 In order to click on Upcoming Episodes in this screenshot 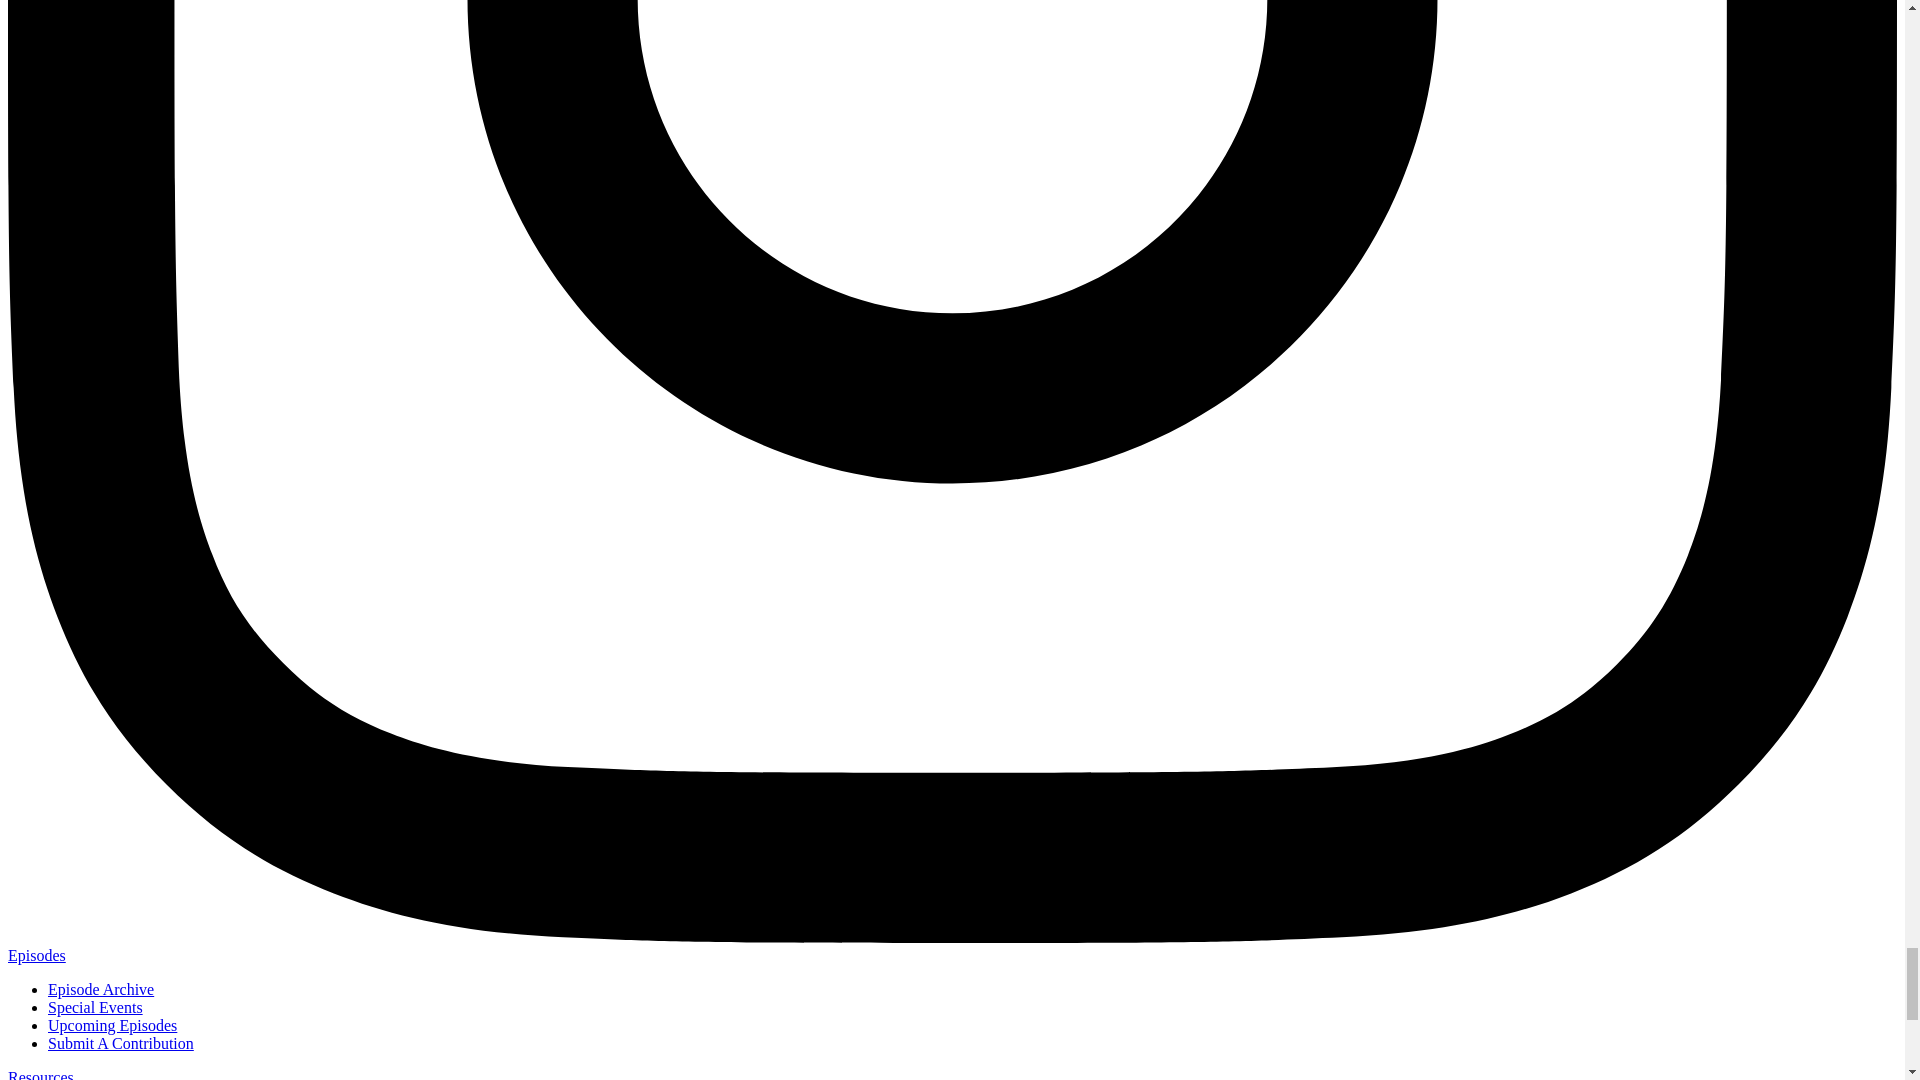, I will do `click(112, 1025)`.